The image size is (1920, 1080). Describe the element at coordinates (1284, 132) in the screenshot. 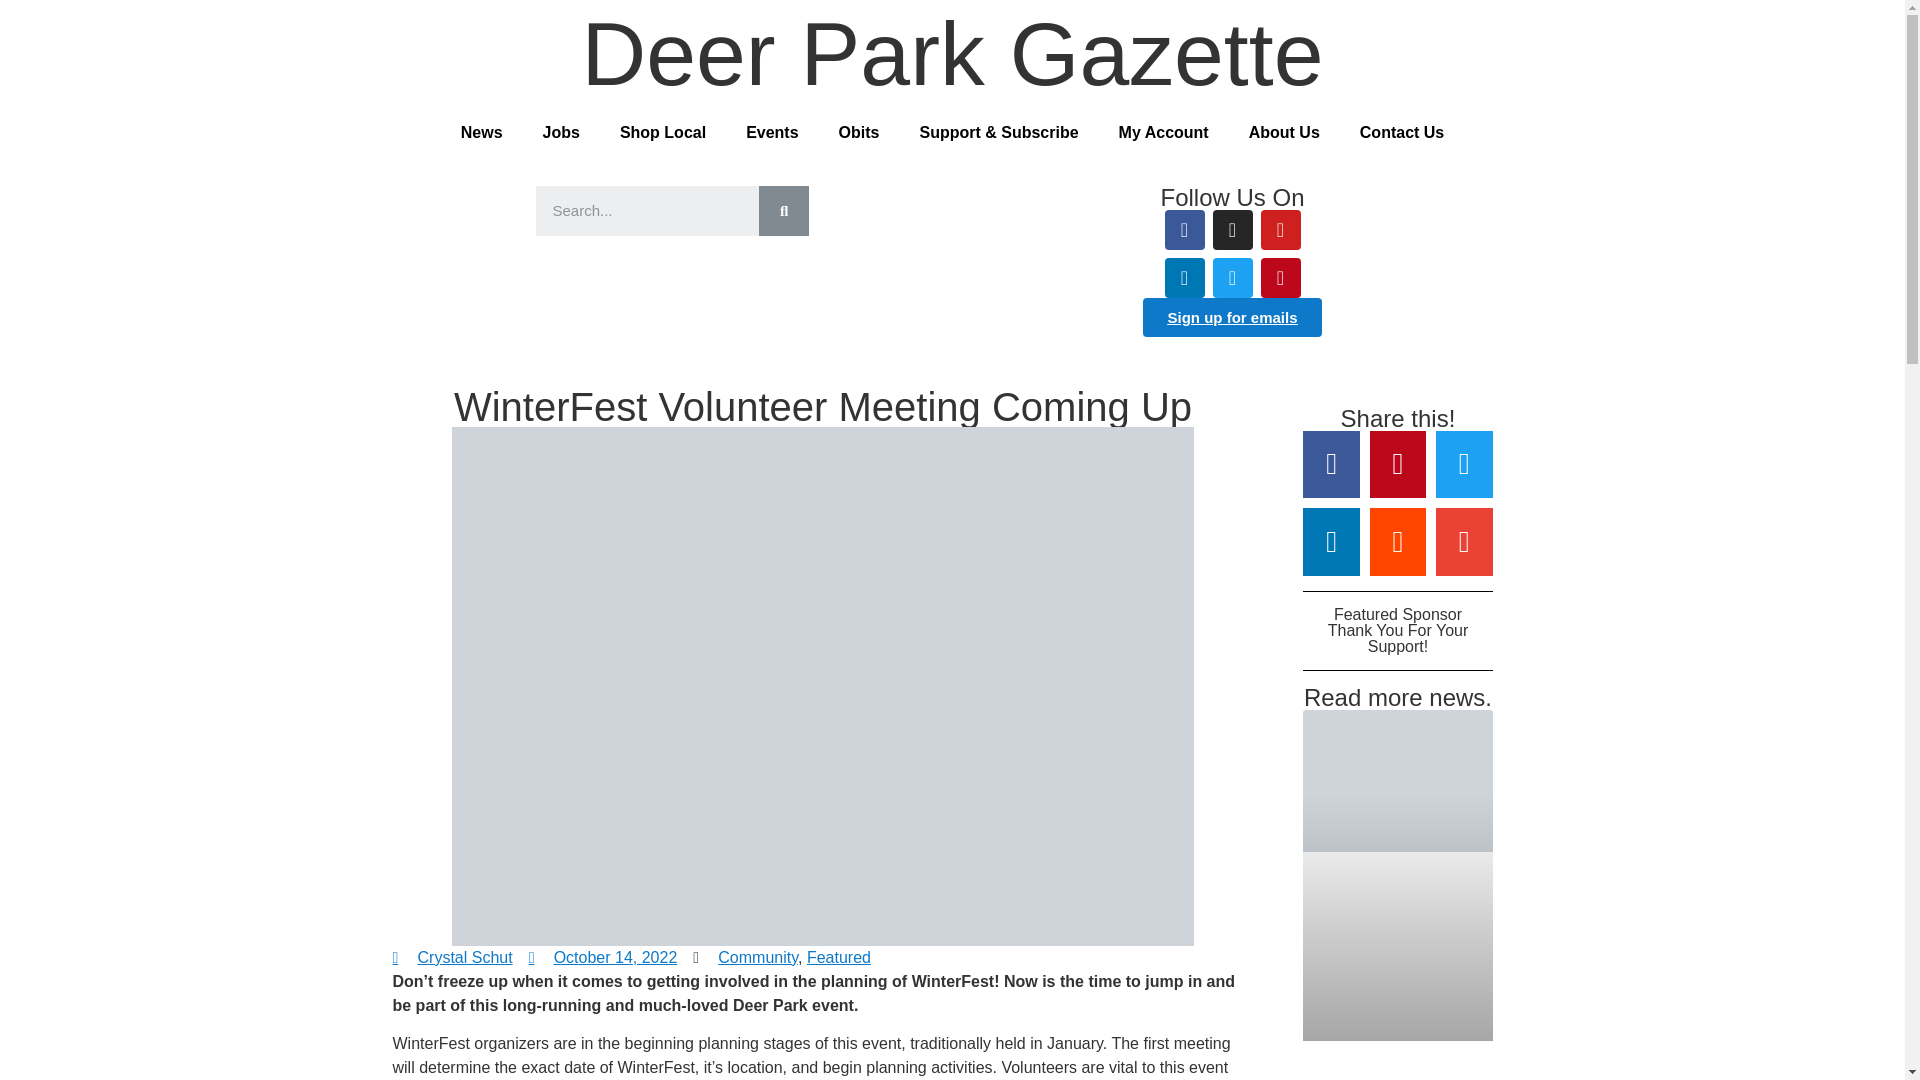

I see `About Us` at that location.